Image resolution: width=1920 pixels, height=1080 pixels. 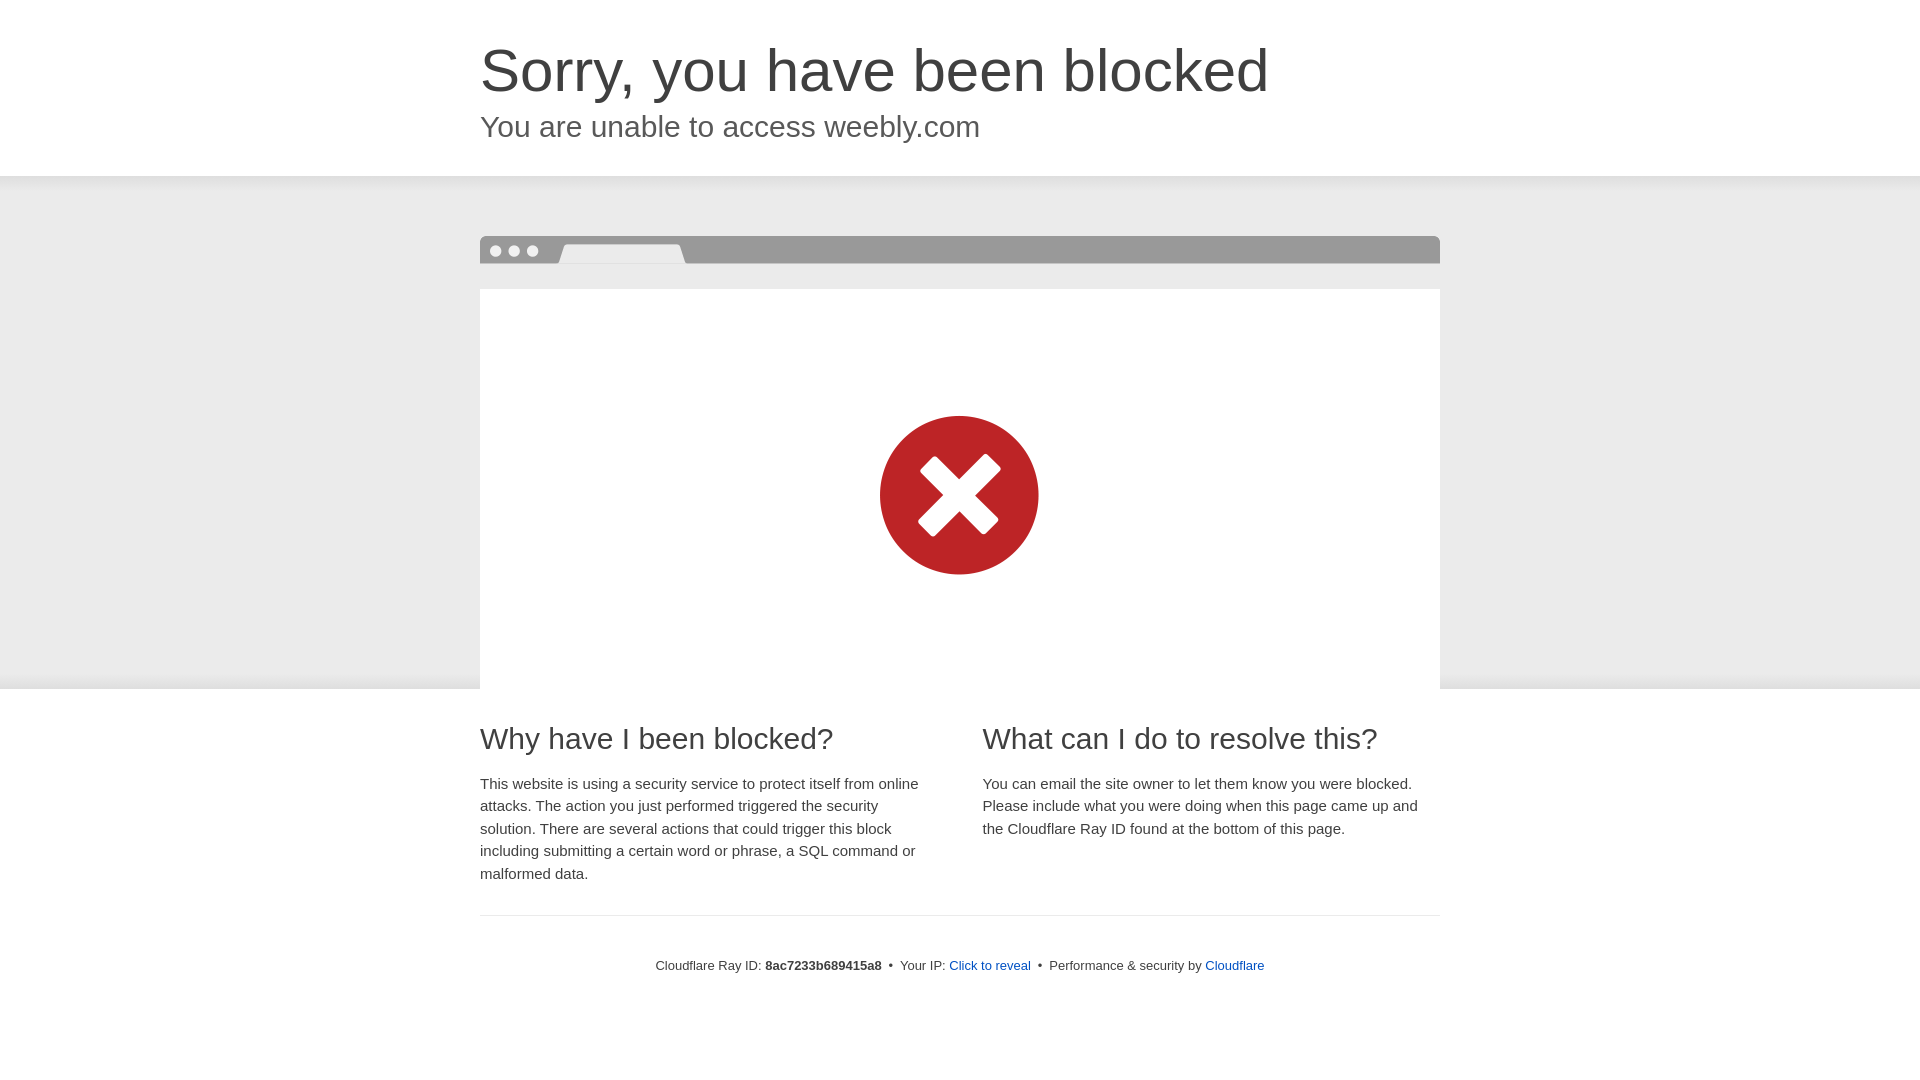 I want to click on Cloudflare, so click(x=1234, y=965).